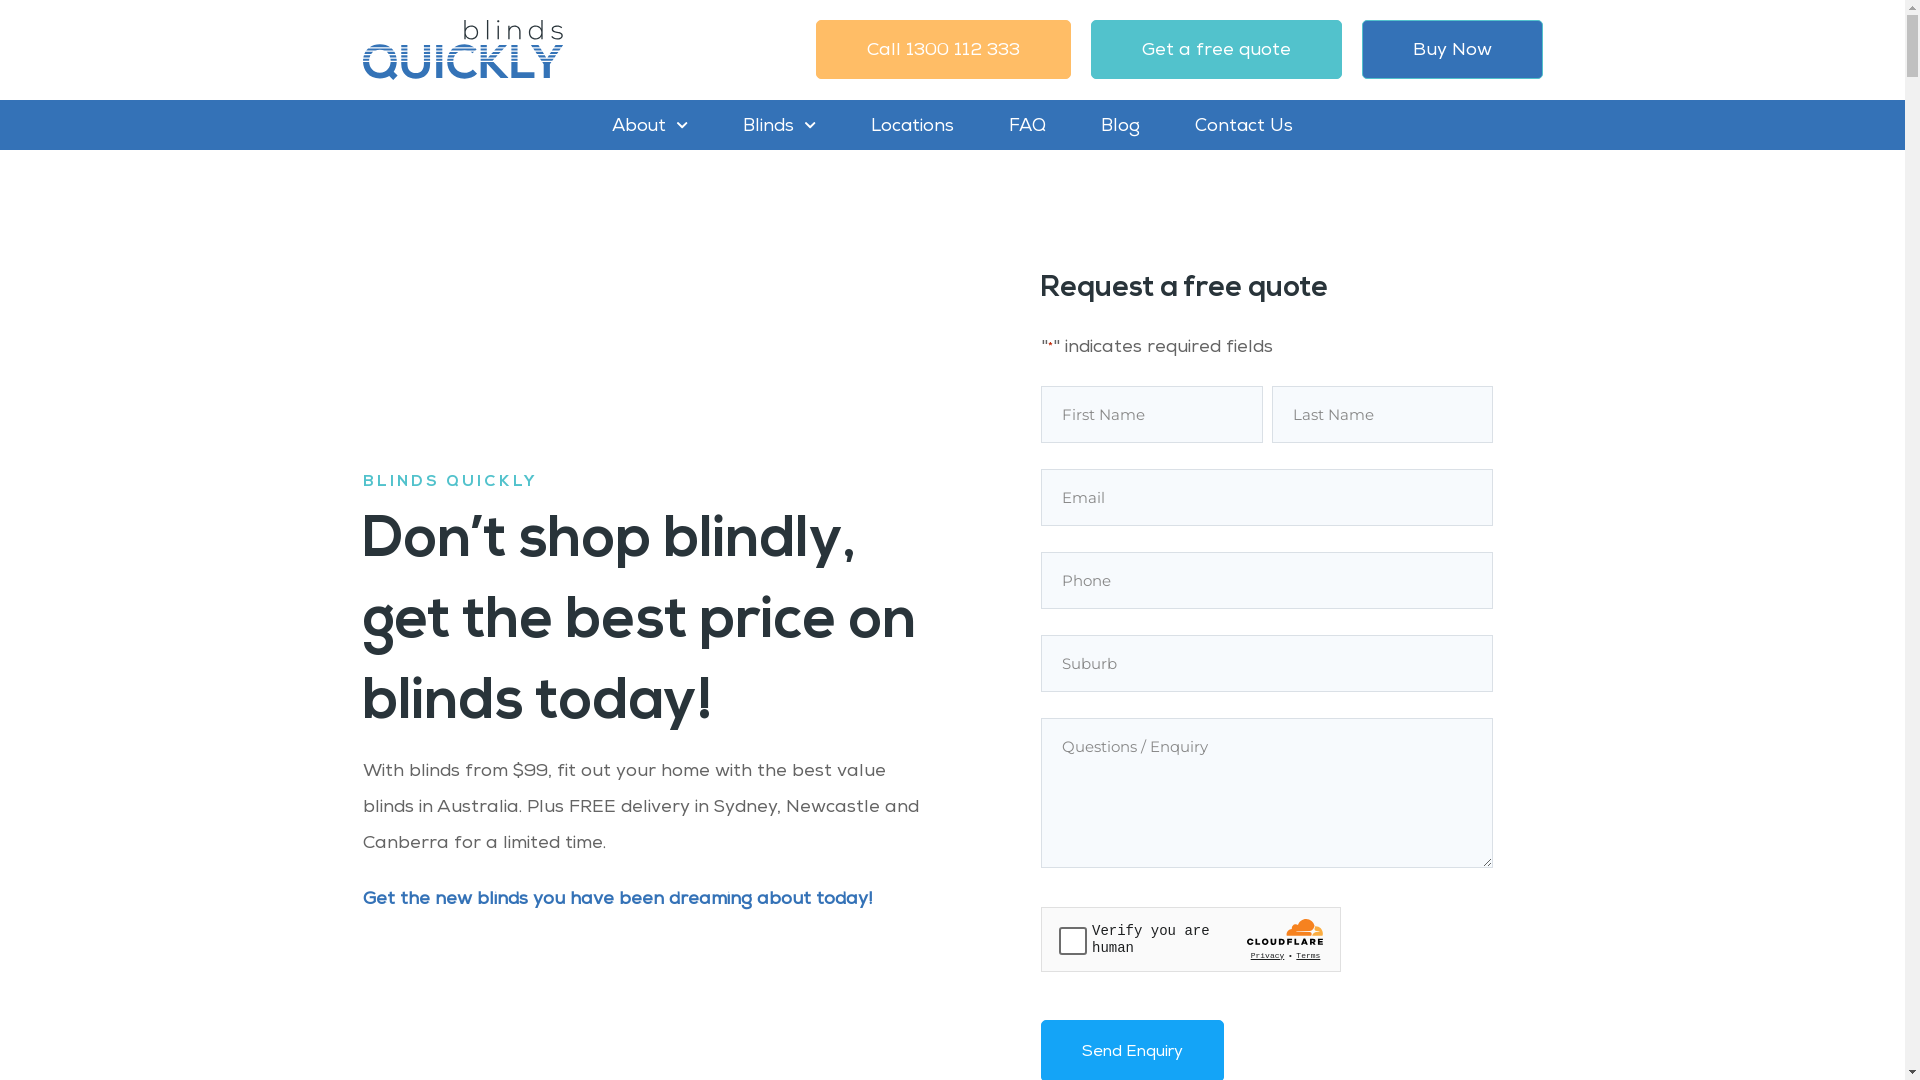  What do you see at coordinates (944, 50) in the screenshot?
I see `Call 1300 112 333` at bounding box center [944, 50].